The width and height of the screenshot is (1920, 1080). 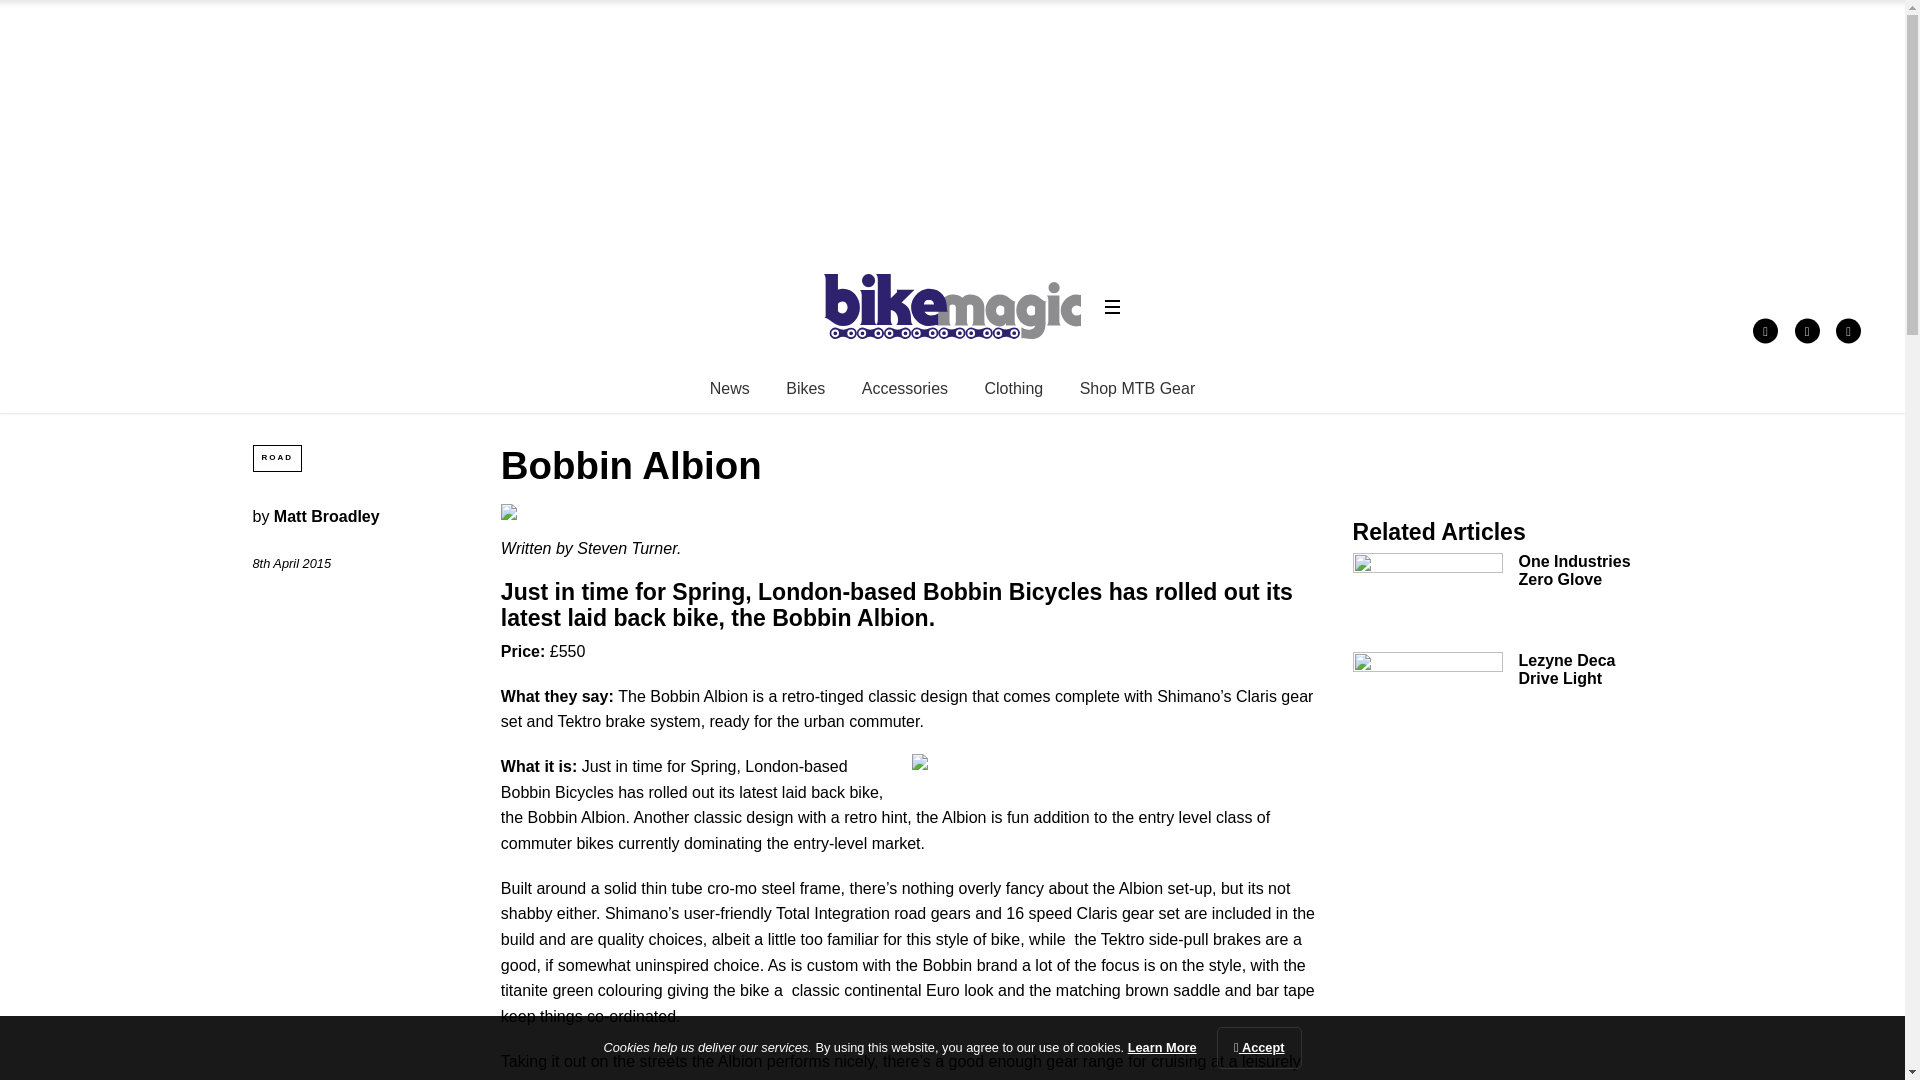 What do you see at coordinates (333, 2) in the screenshot?
I see `Follow us on Twitter` at bounding box center [333, 2].